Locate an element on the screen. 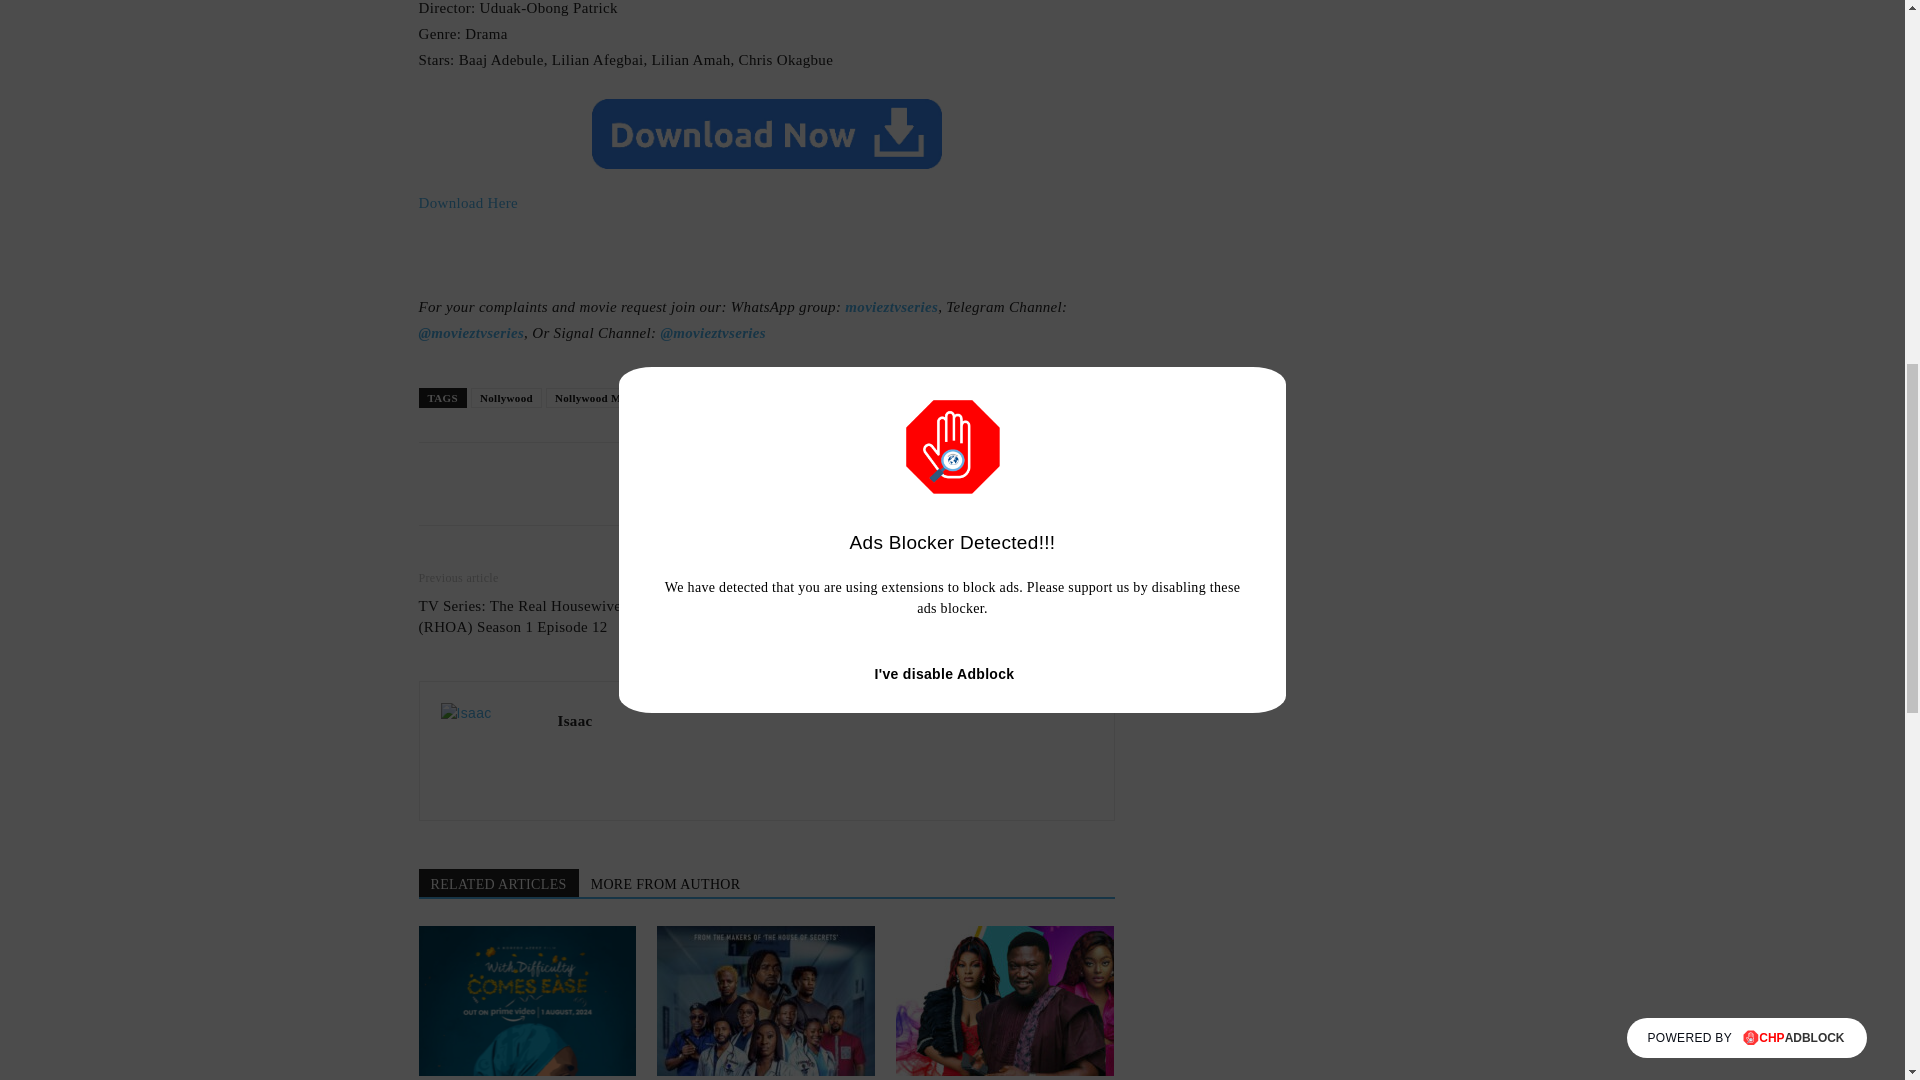 The image size is (1920, 1080). movieztvseries is located at coordinates (891, 307).